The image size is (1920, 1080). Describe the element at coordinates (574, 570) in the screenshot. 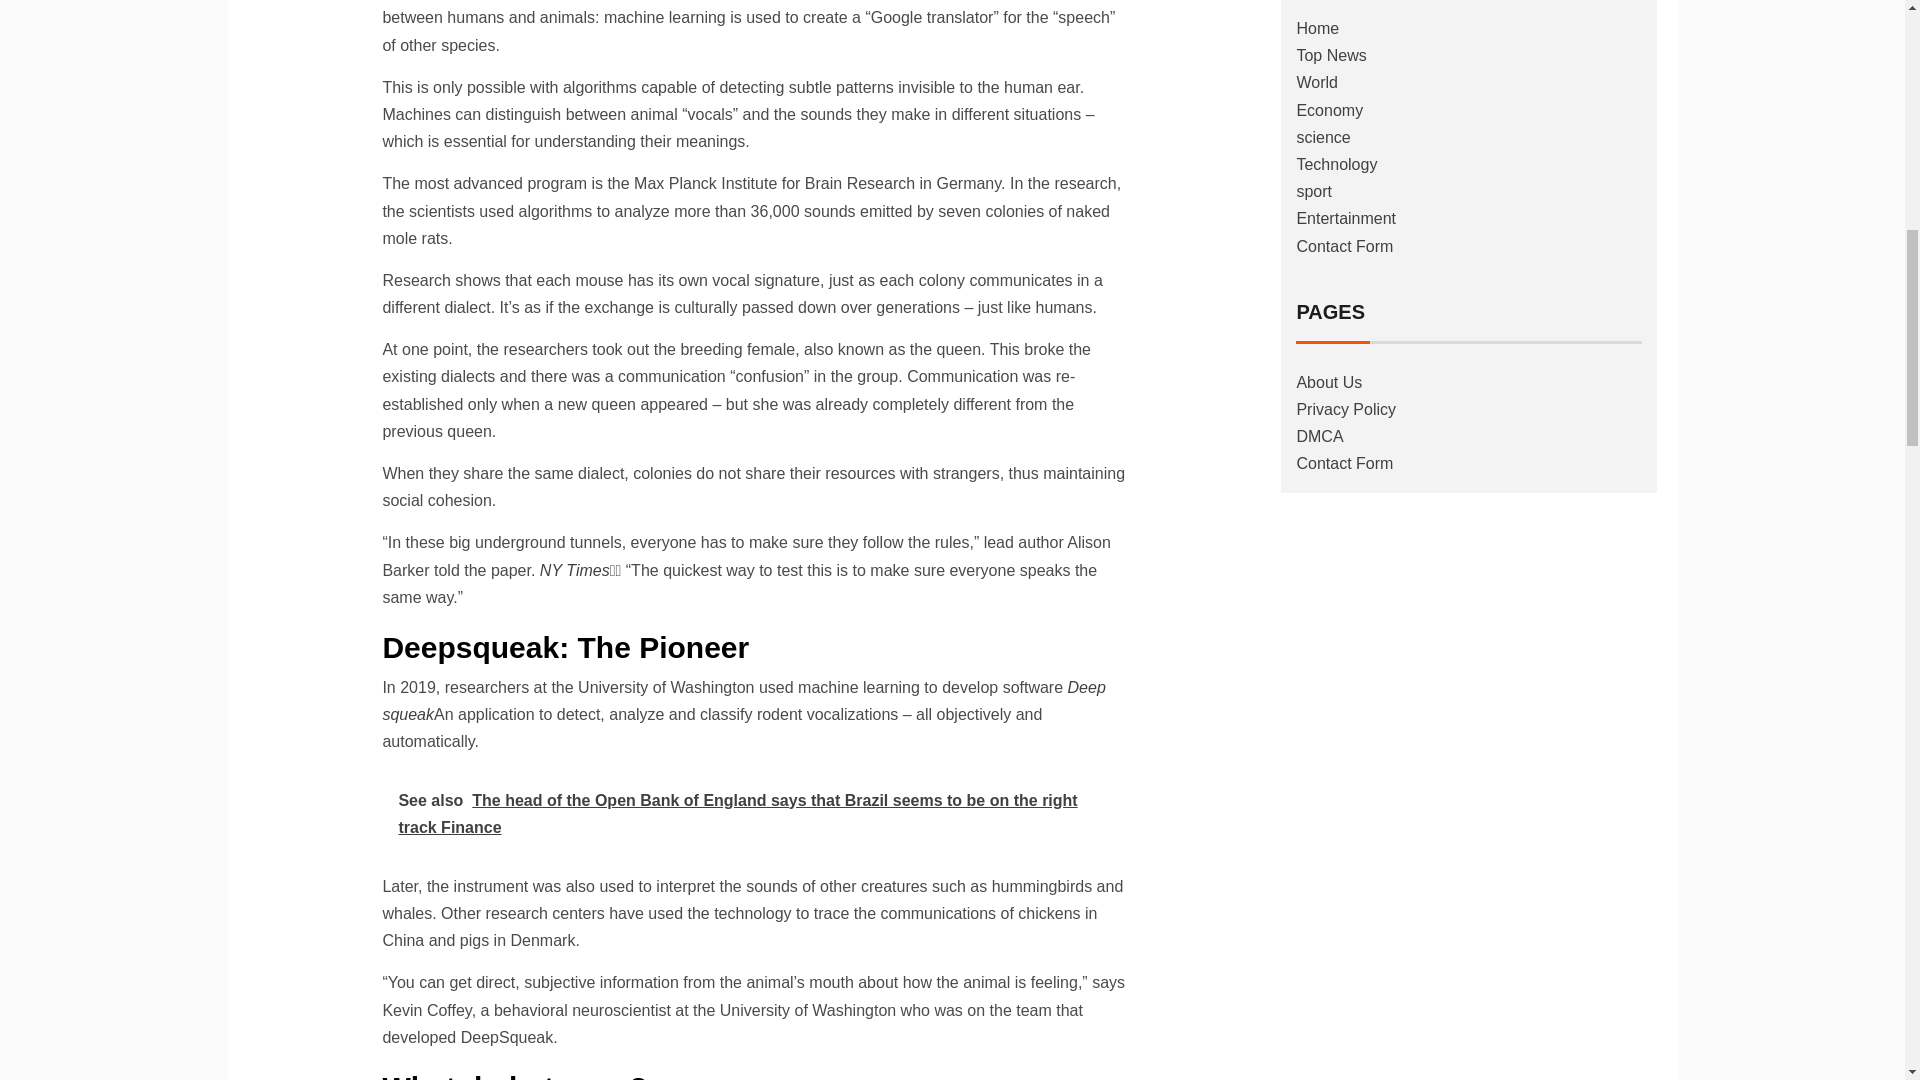

I see `NY Times` at that location.